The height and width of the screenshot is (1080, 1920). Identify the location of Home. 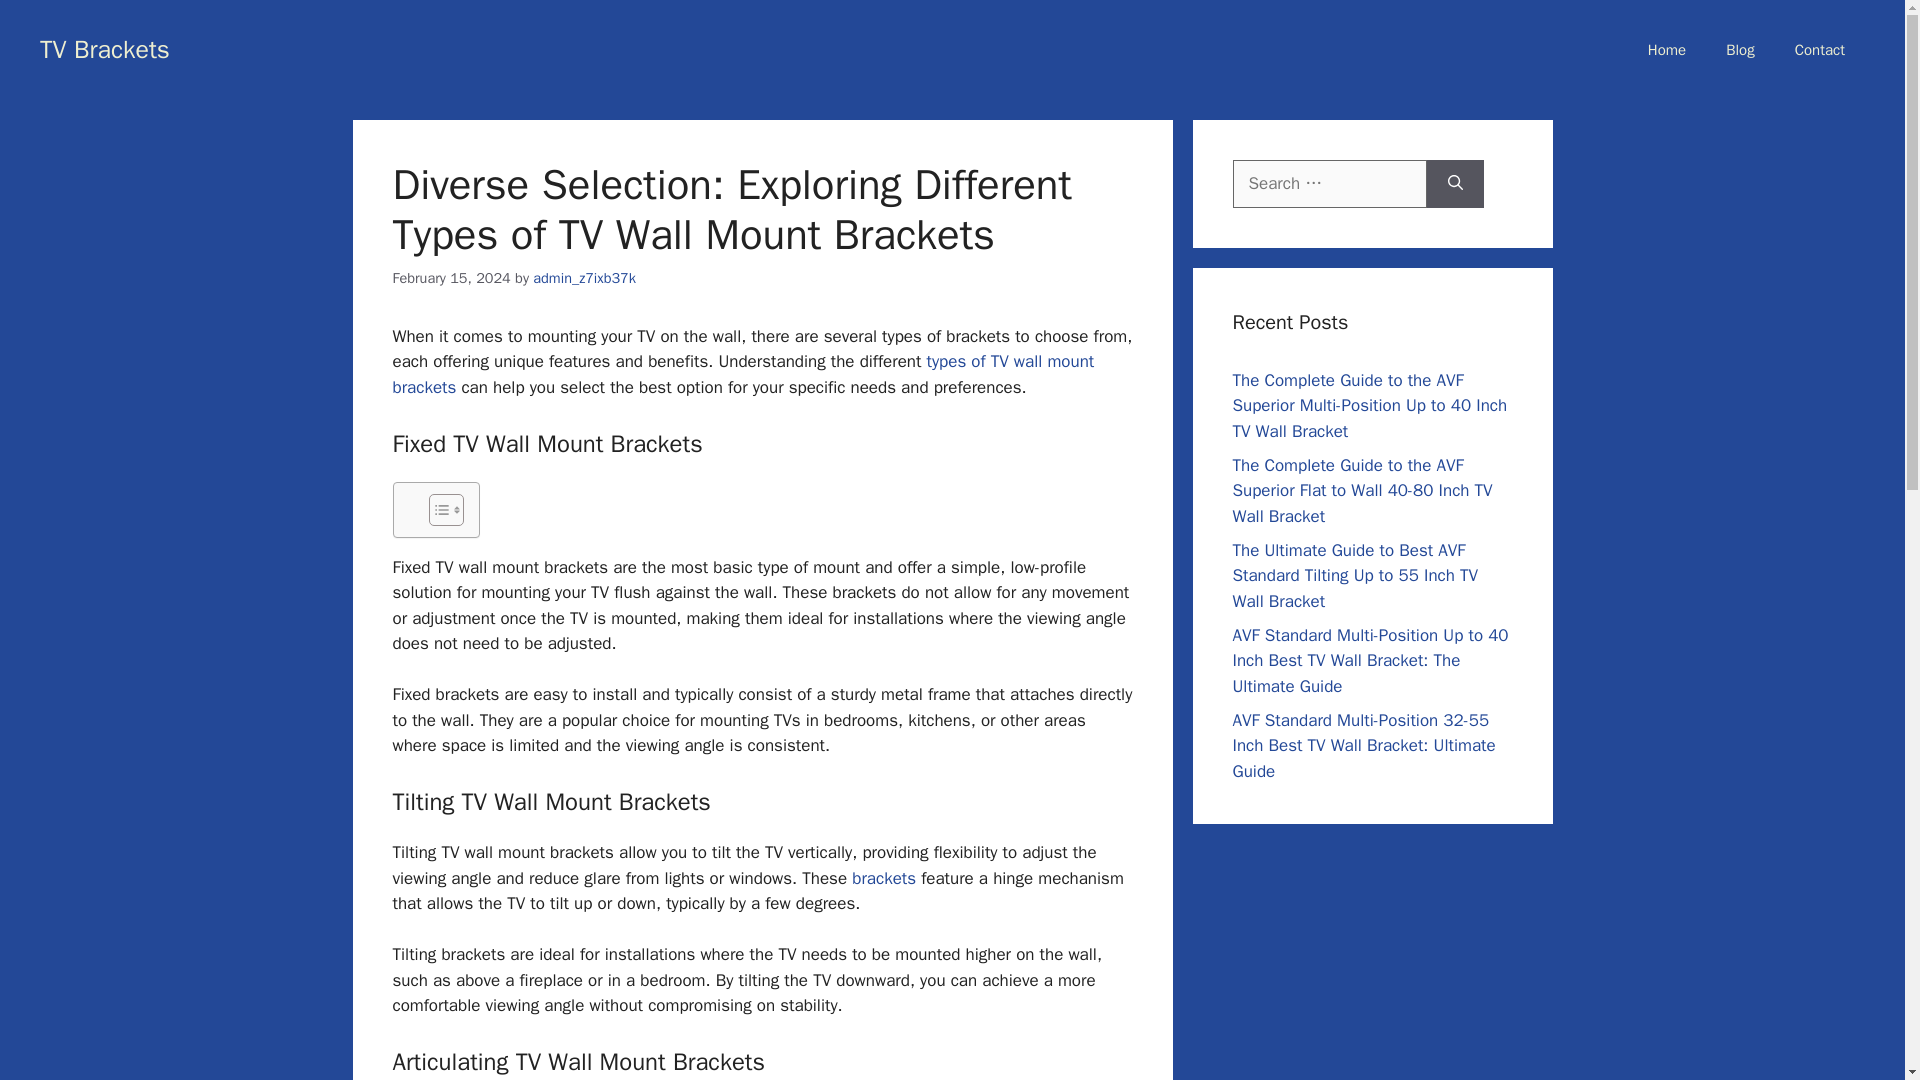
(1667, 50).